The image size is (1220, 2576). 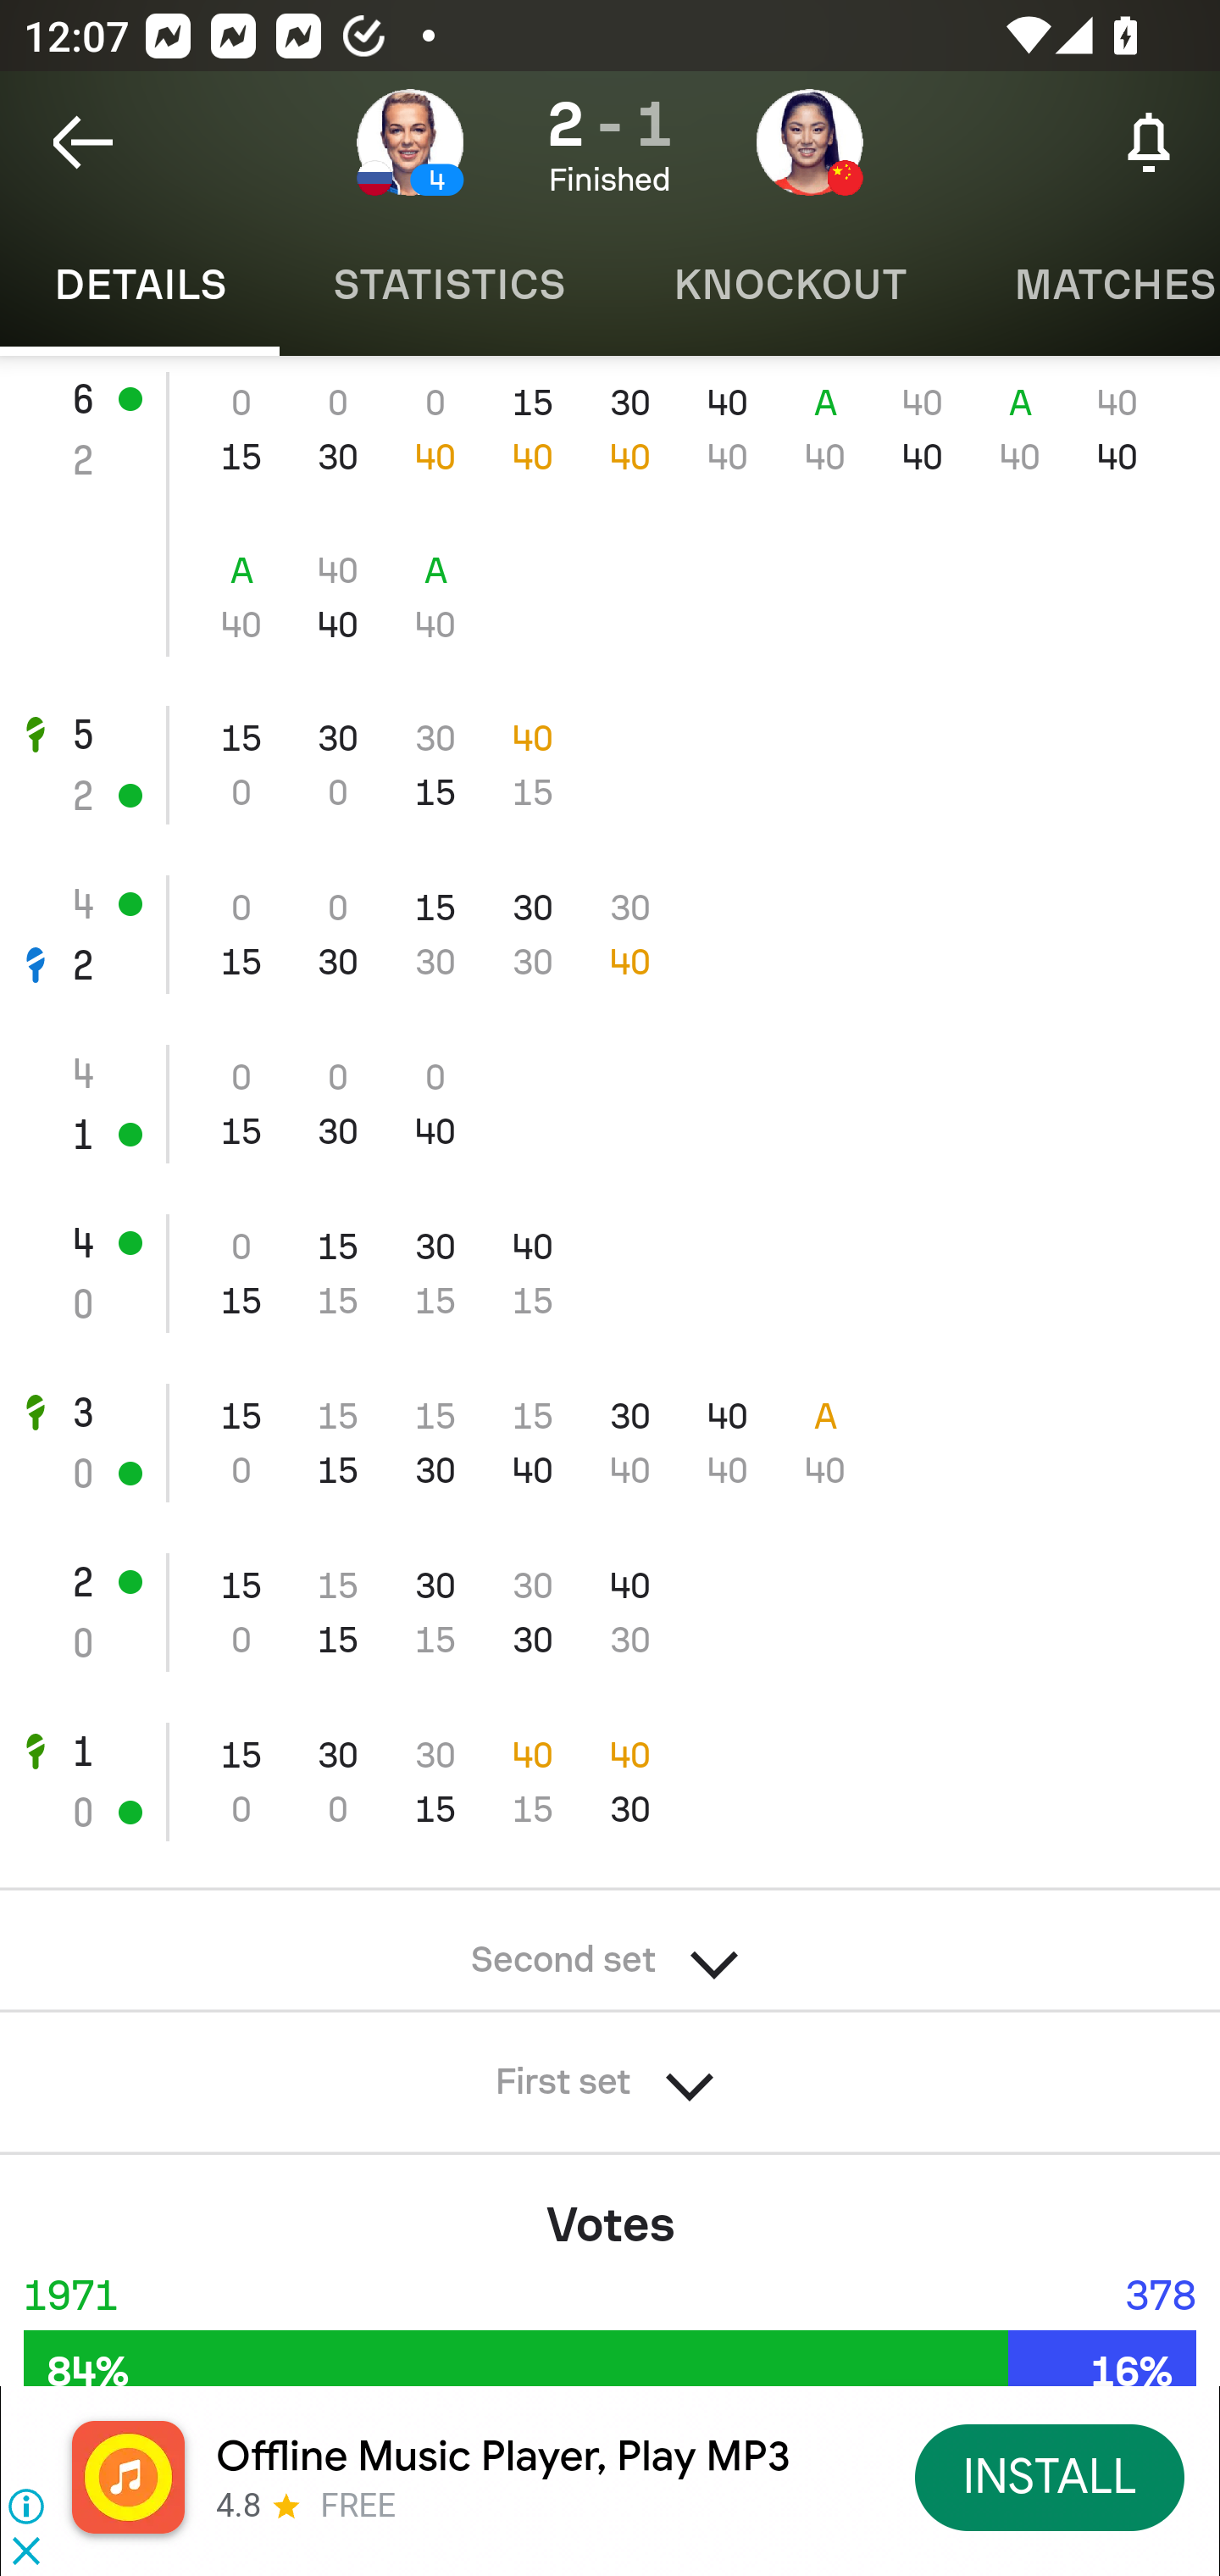 I want to click on 4 0 0 0 1 15 30 40, so click(x=610, y=1105).